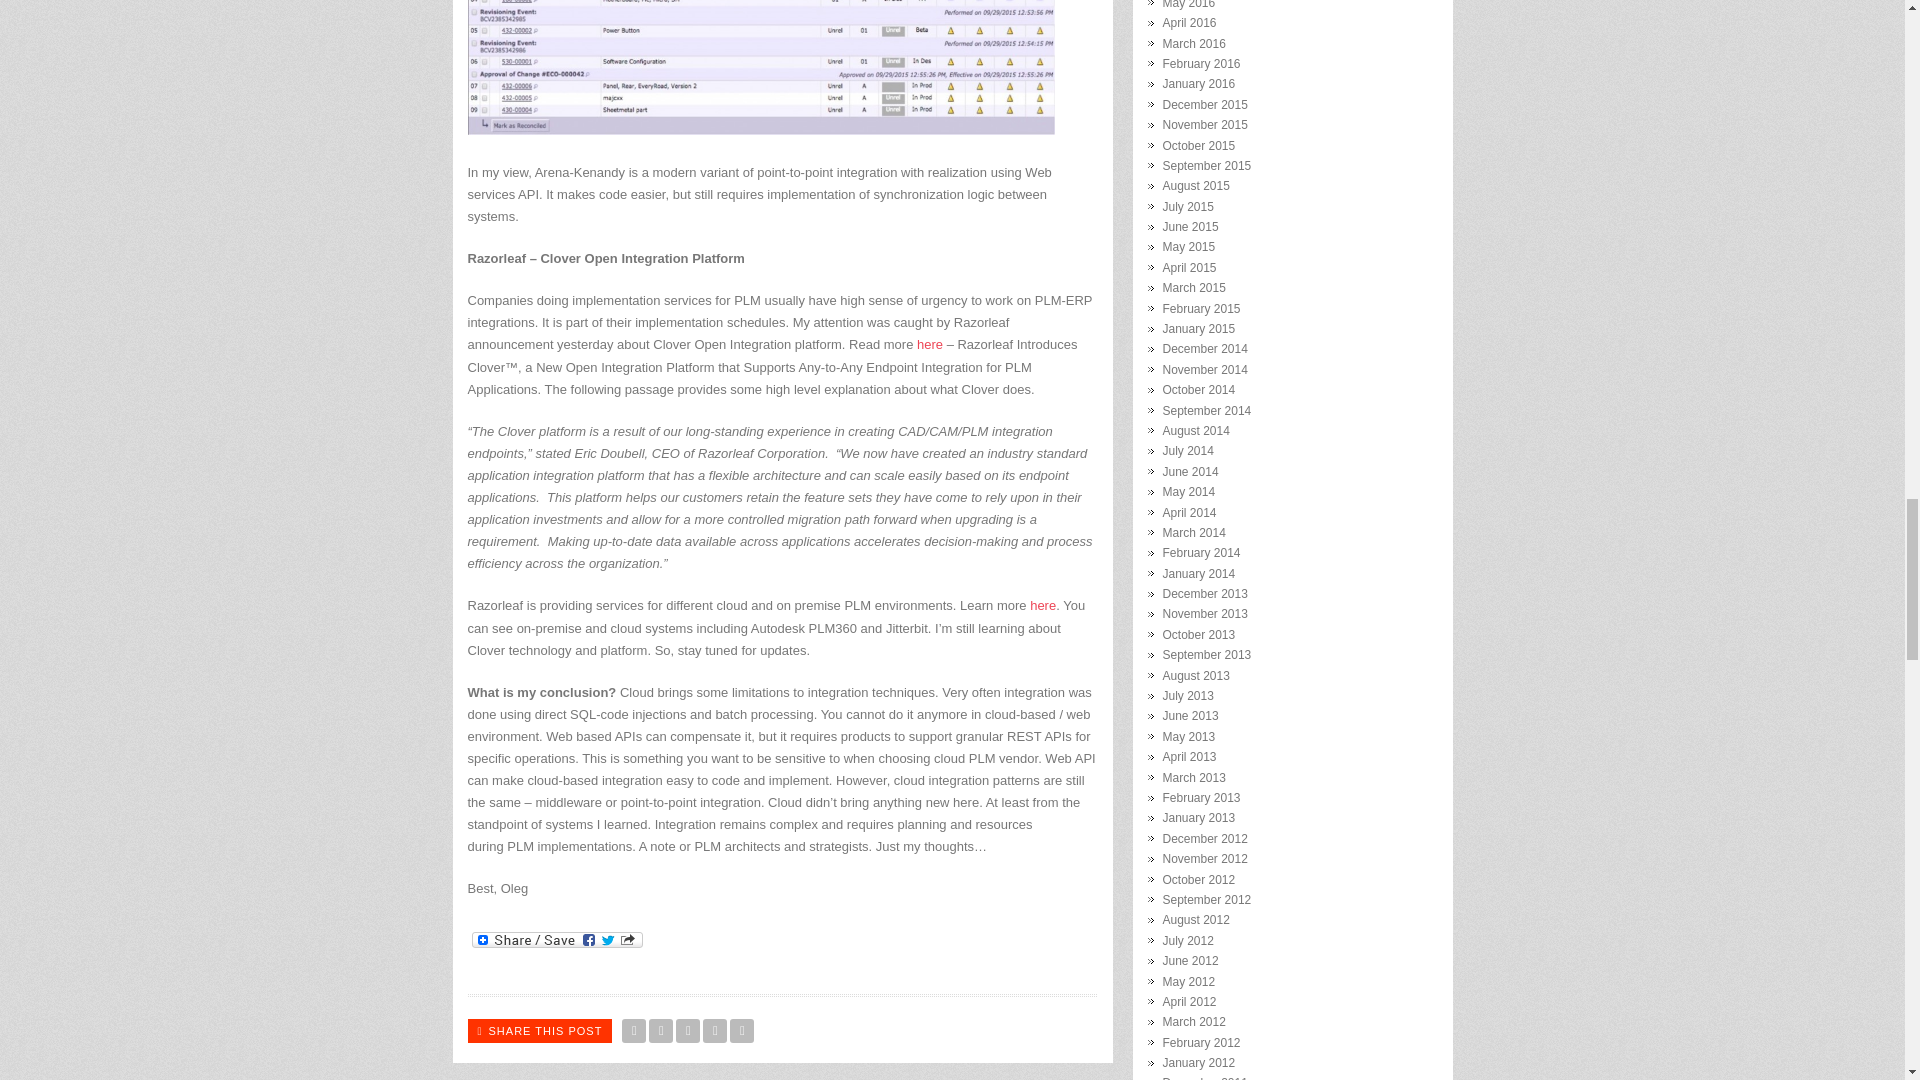 The image size is (1920, 1080). I want to click on Share on Facebook, so click(660, 1031).